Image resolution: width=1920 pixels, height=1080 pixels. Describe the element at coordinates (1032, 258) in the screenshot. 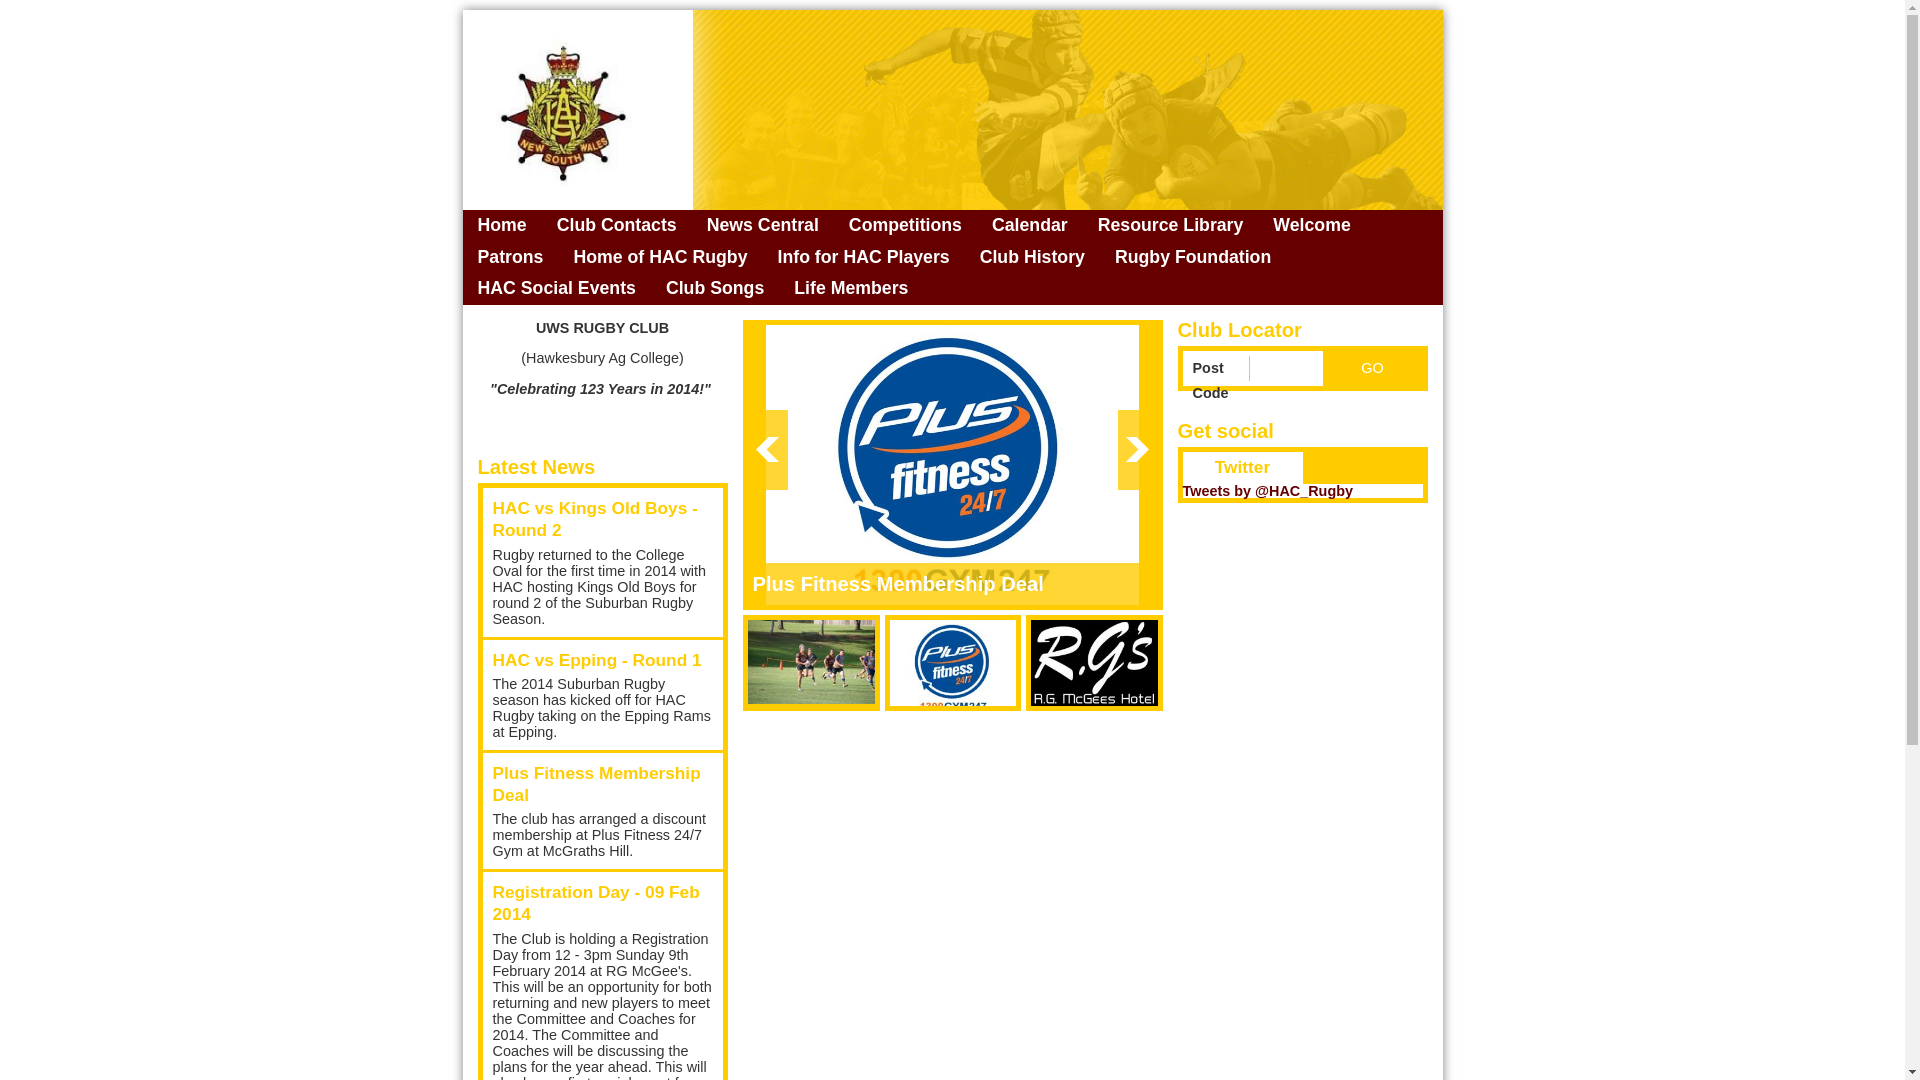

I see `Club History` at that location.